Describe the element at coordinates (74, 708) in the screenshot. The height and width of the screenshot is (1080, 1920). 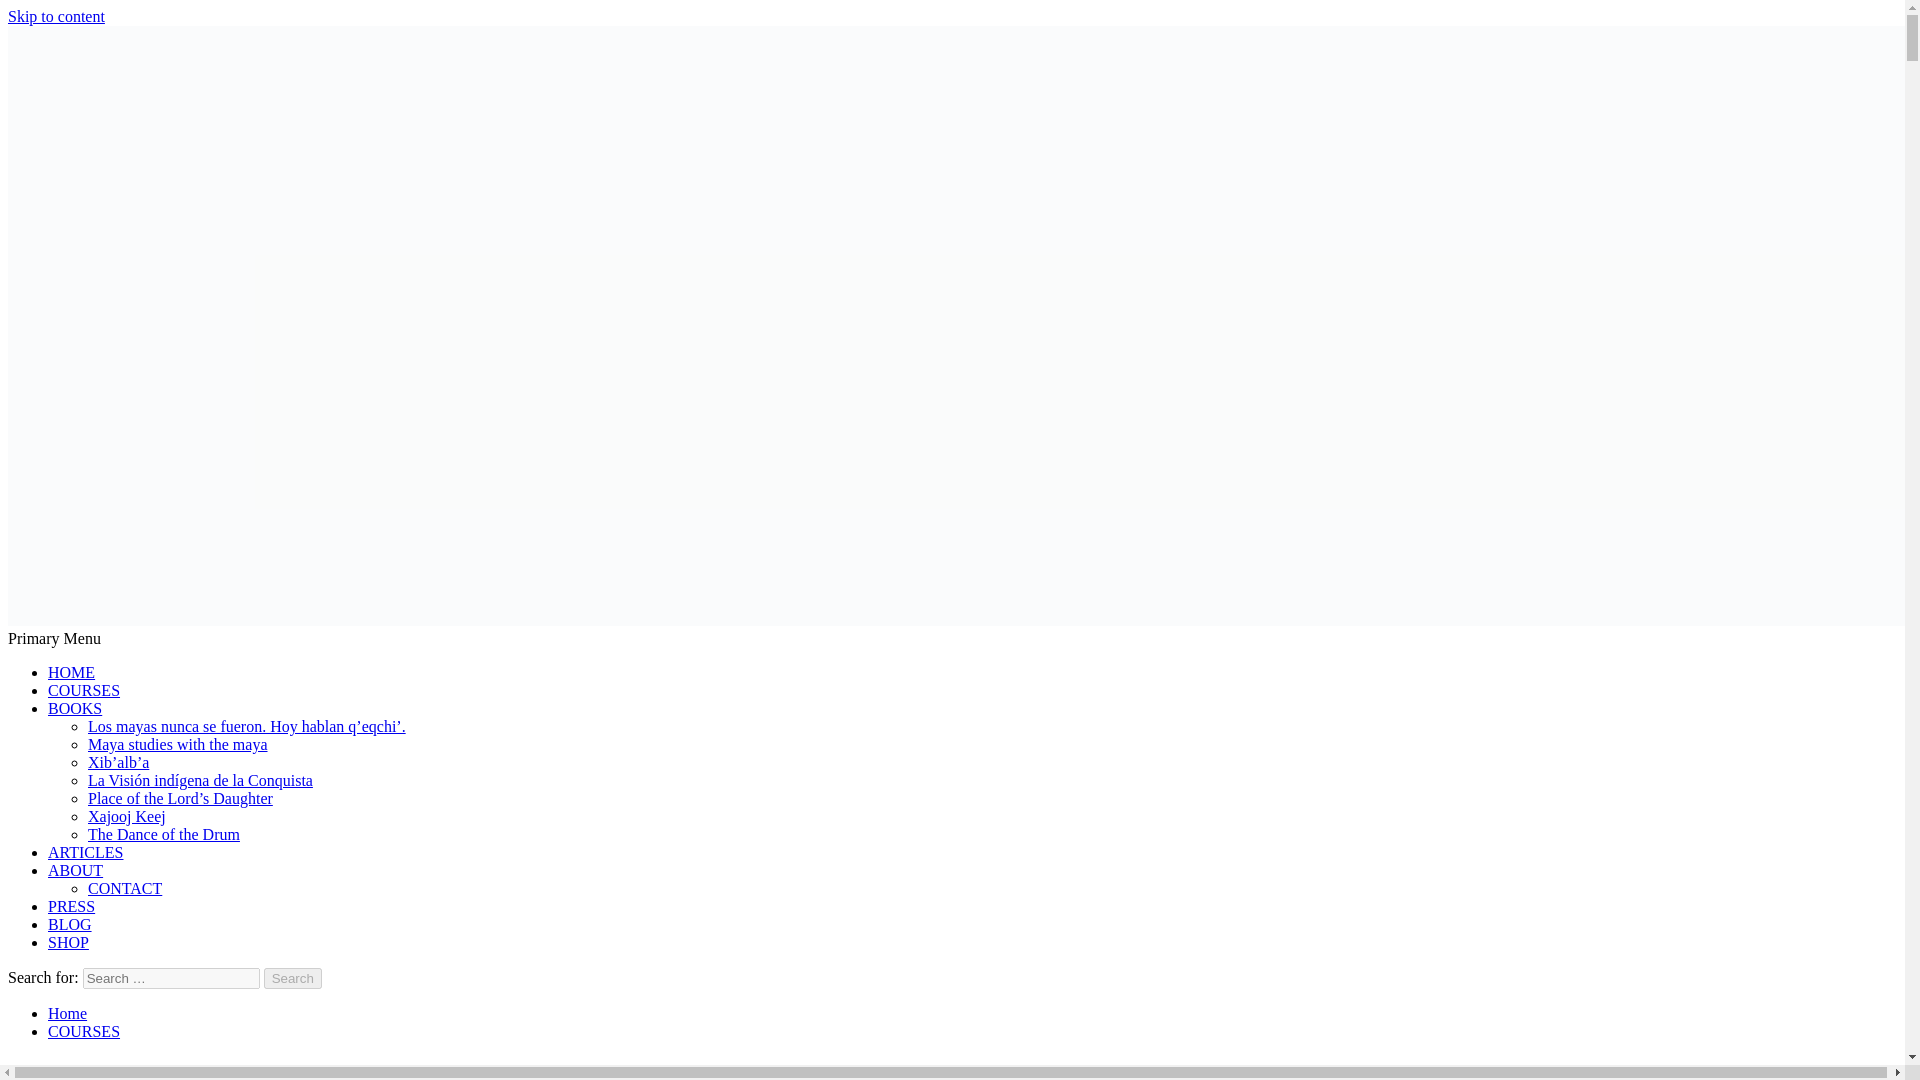
I see `BOOKS` at that location.